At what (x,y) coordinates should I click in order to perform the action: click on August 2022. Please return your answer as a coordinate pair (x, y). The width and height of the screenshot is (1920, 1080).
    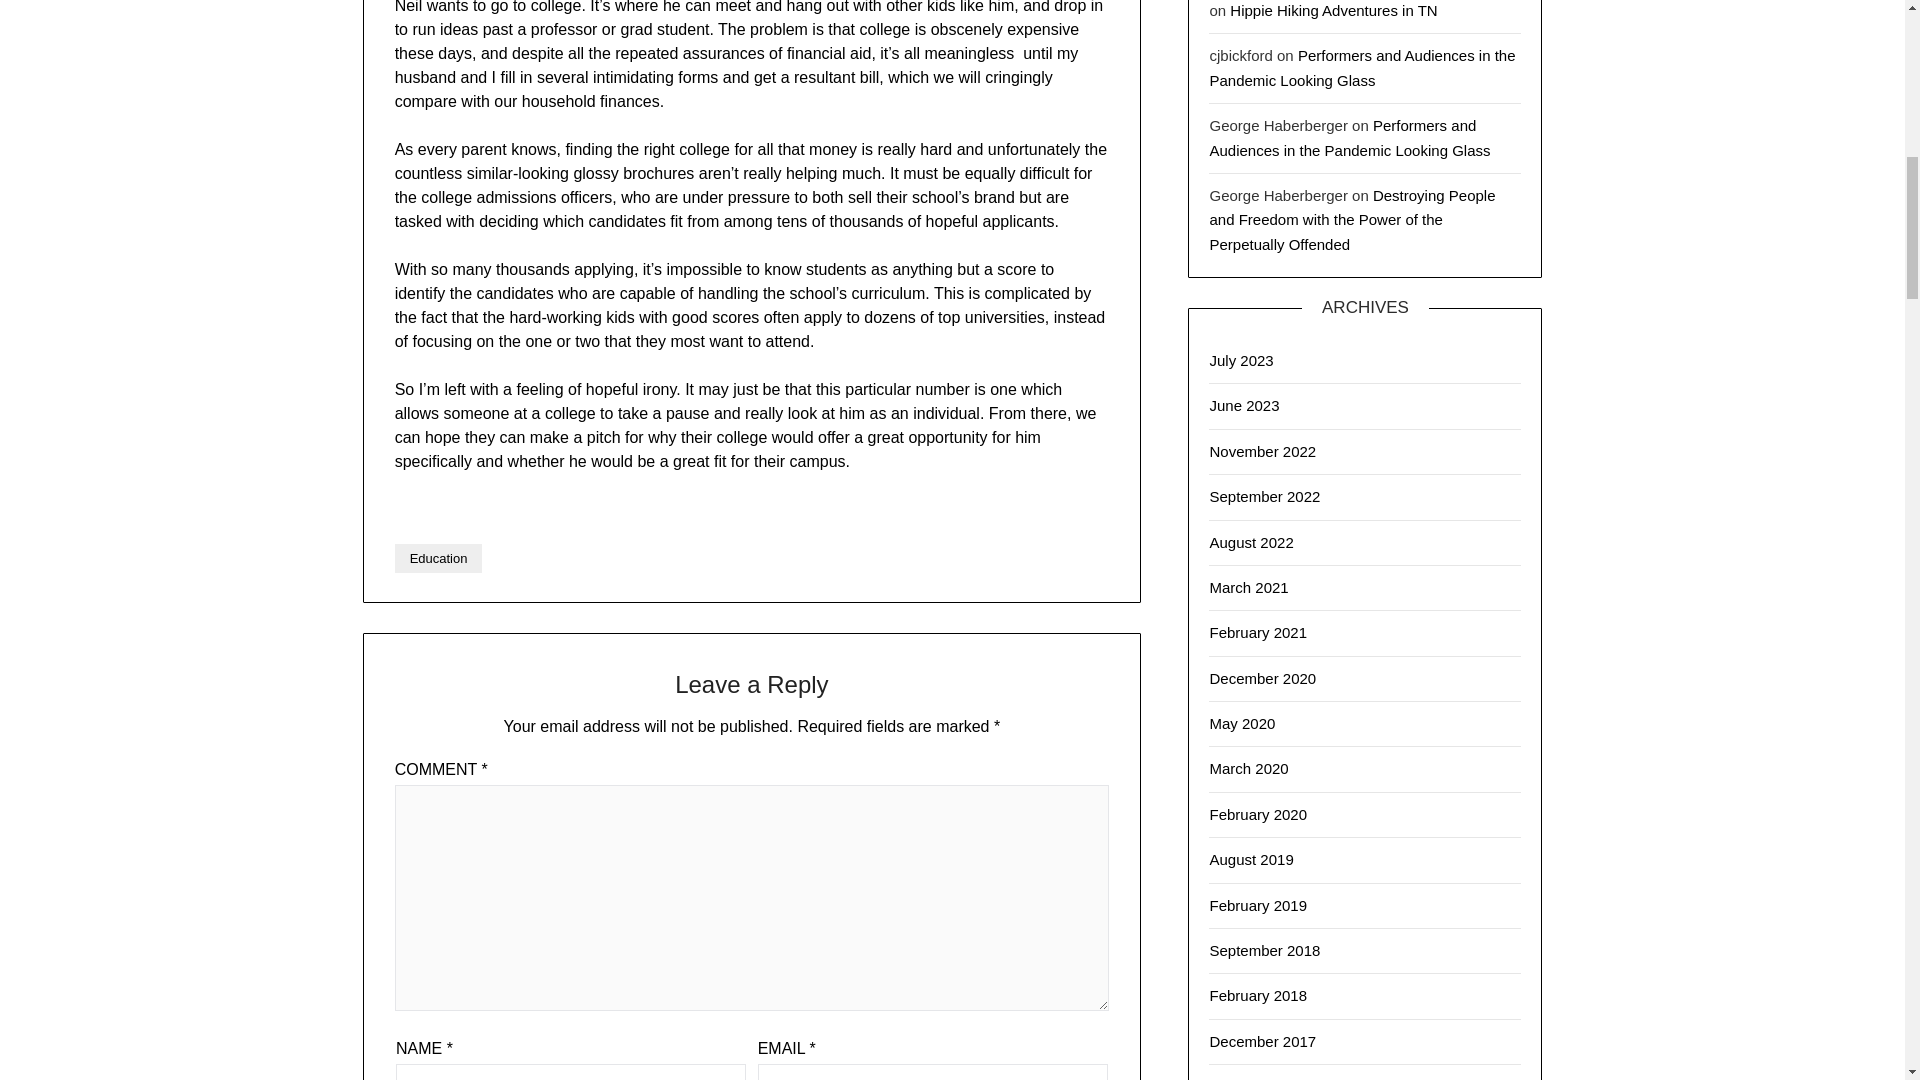
    Looking at the image, I should click on (1250, 542).